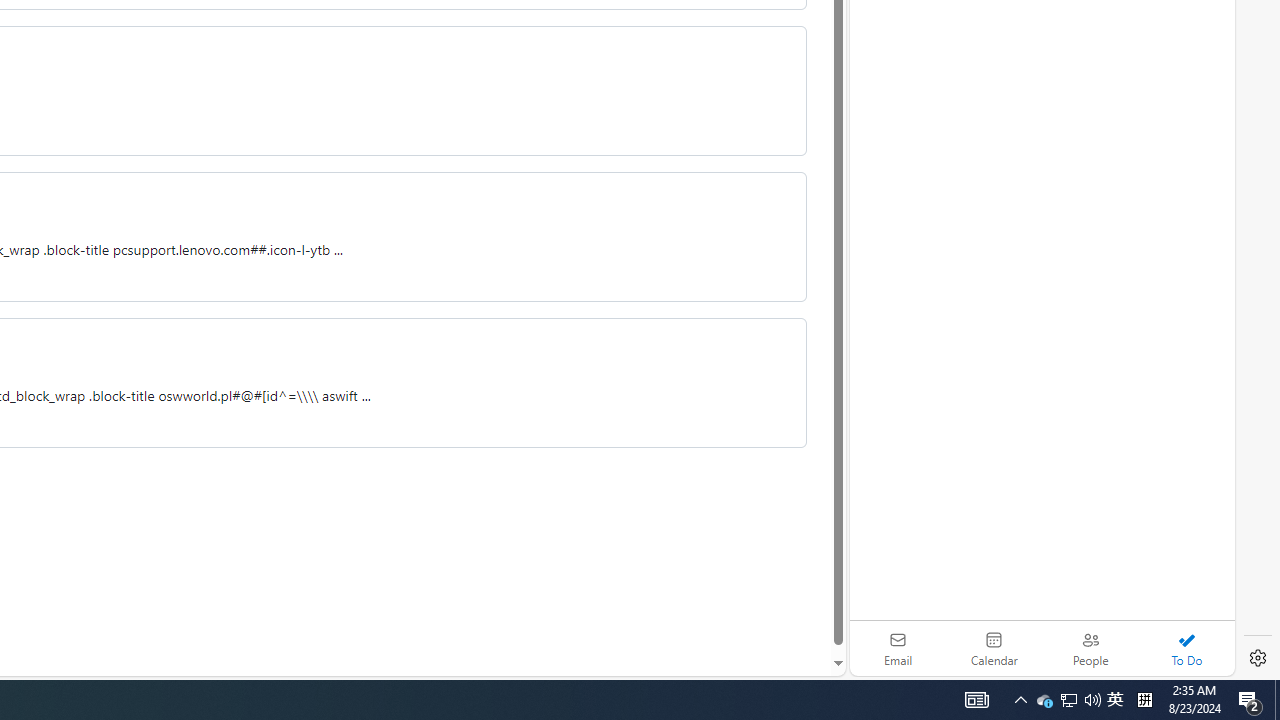  Describe the element at coordinates (898, 648) in the screenshot. I see `Email` at that location.